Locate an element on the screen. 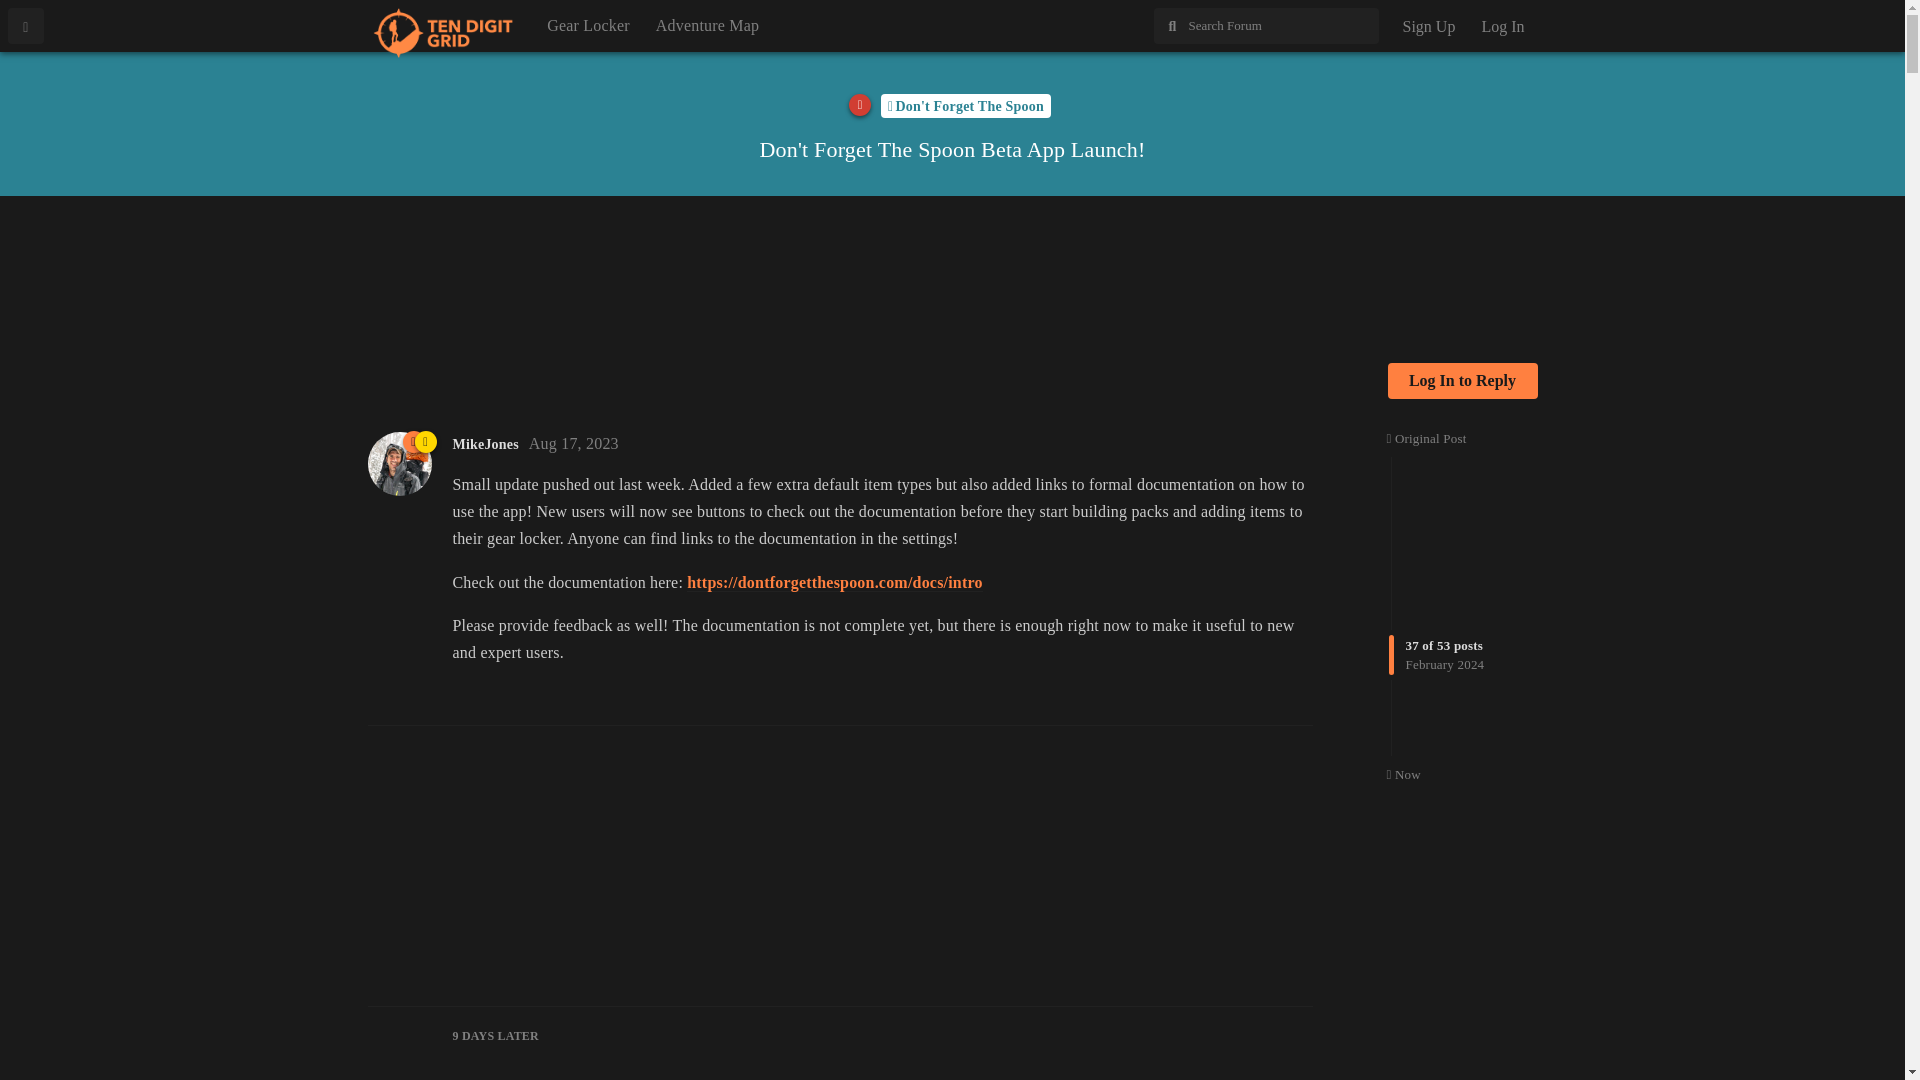 The height and width of the screenshot is (1080, 1920). Aug 17, 2023 is located at coordinates (574, 444).